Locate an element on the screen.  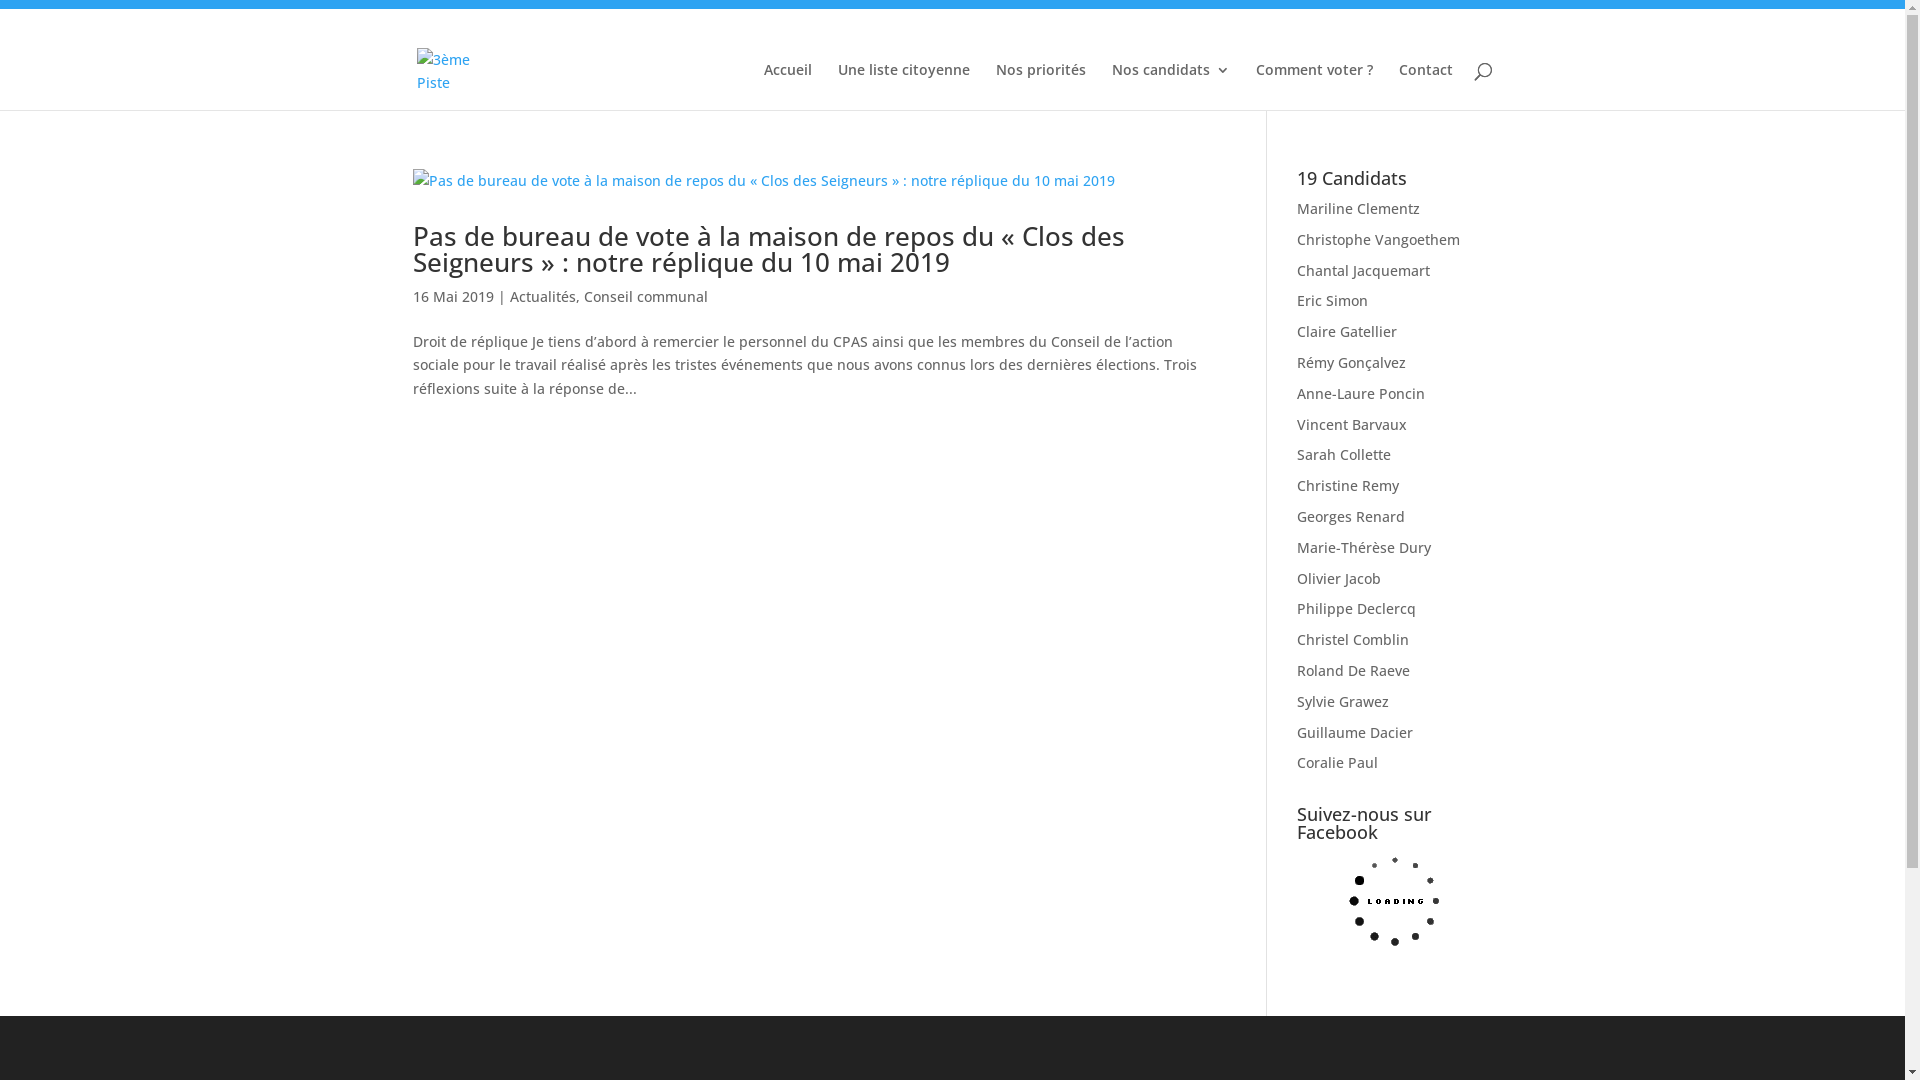
Christel Comblin is located at coordinates (1353, 640).